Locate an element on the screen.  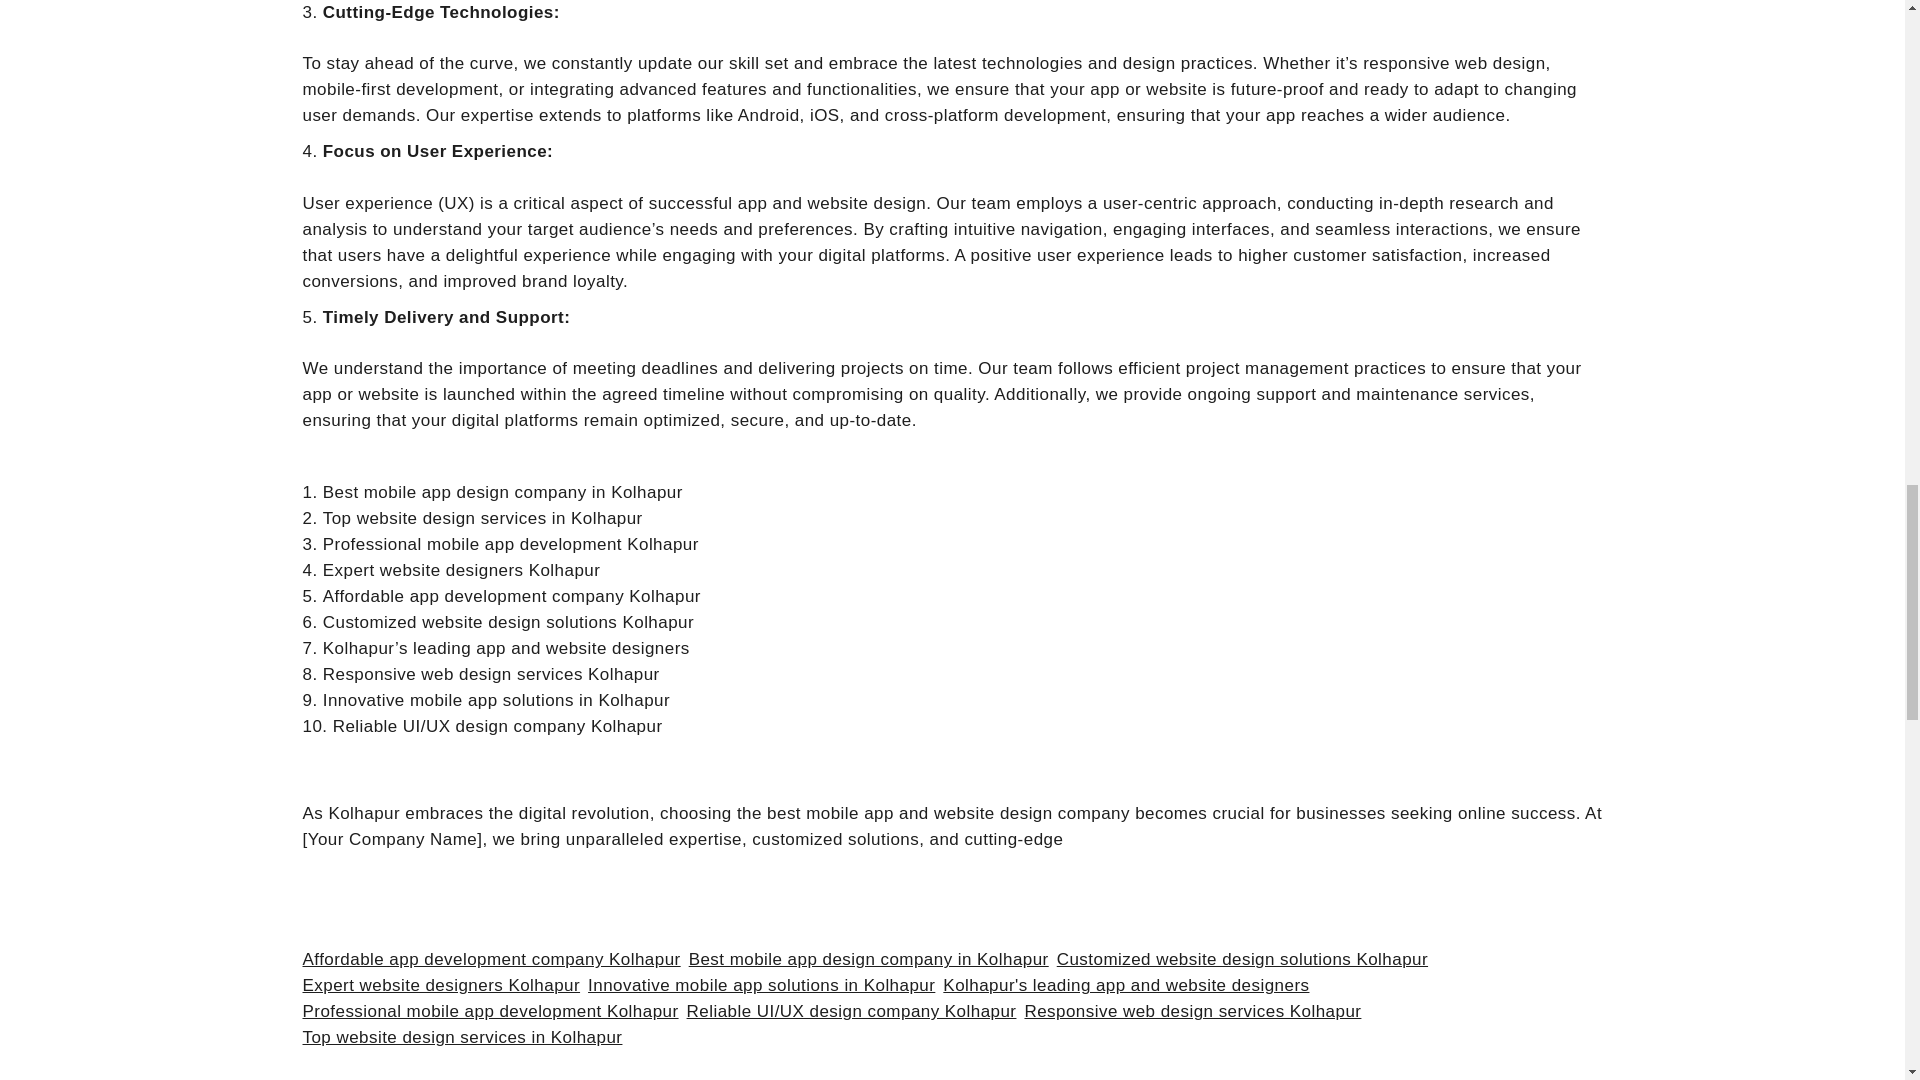
Expert website designers Kolhapur is located at coordinates (440, 986).